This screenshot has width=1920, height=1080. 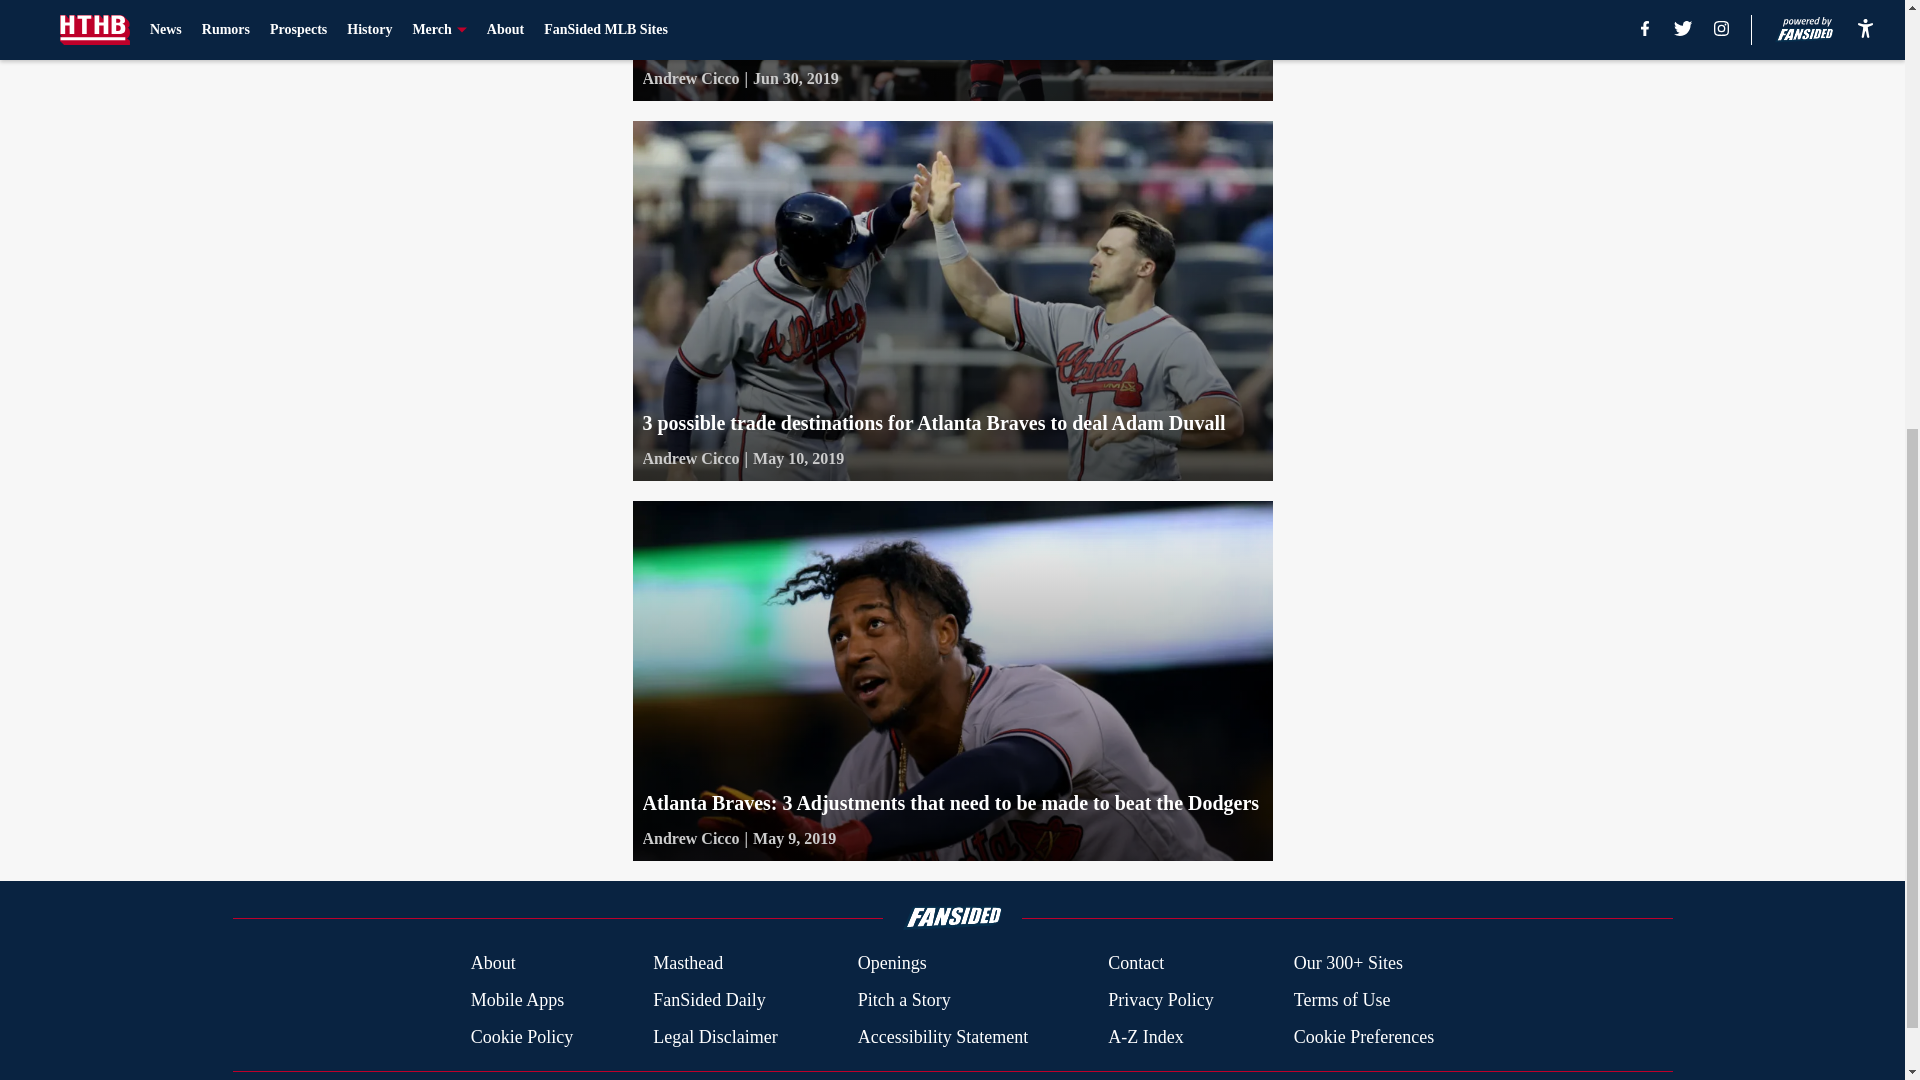 What do you see at coordinates (714, 1036) in the screenshot?
I see `Legal Disclaimer` at bounding box center [714, 1036].